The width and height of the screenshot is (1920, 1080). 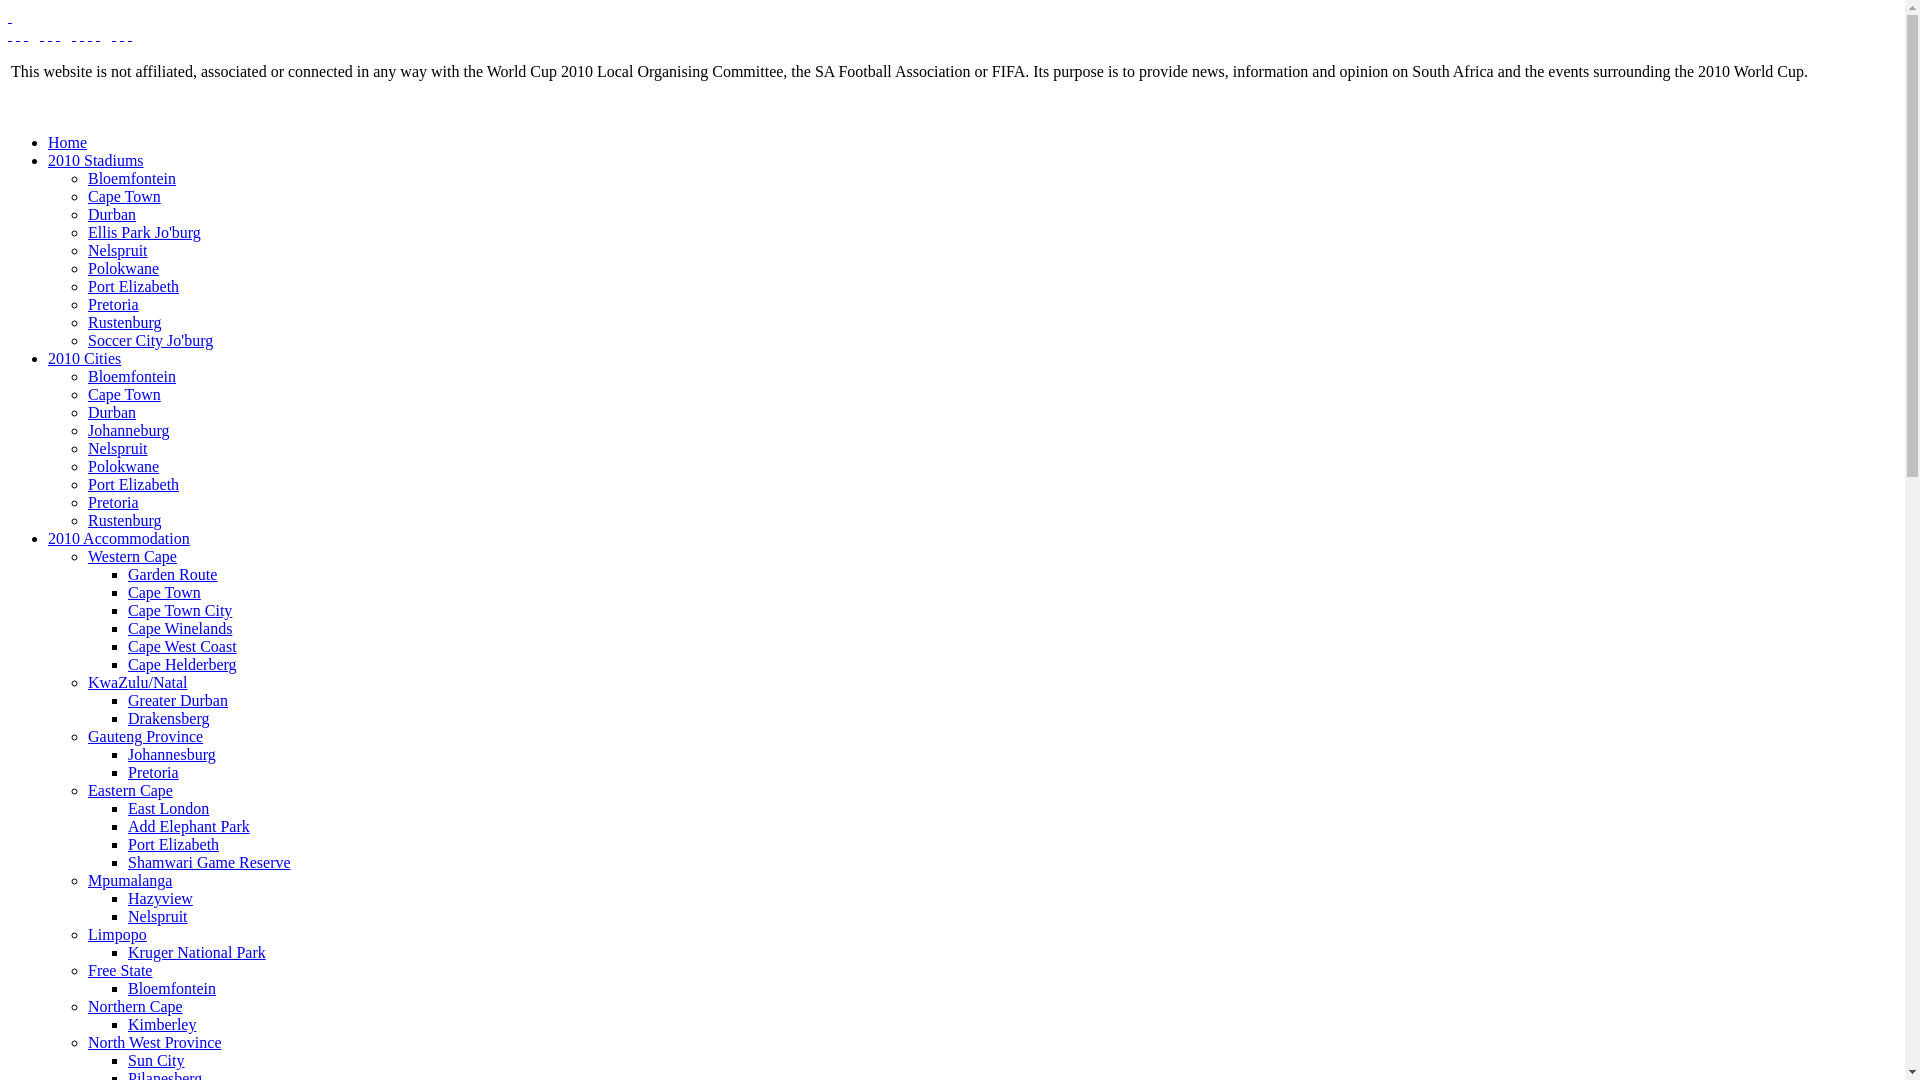 I want to click on Durban, so click(x=112, y=214).